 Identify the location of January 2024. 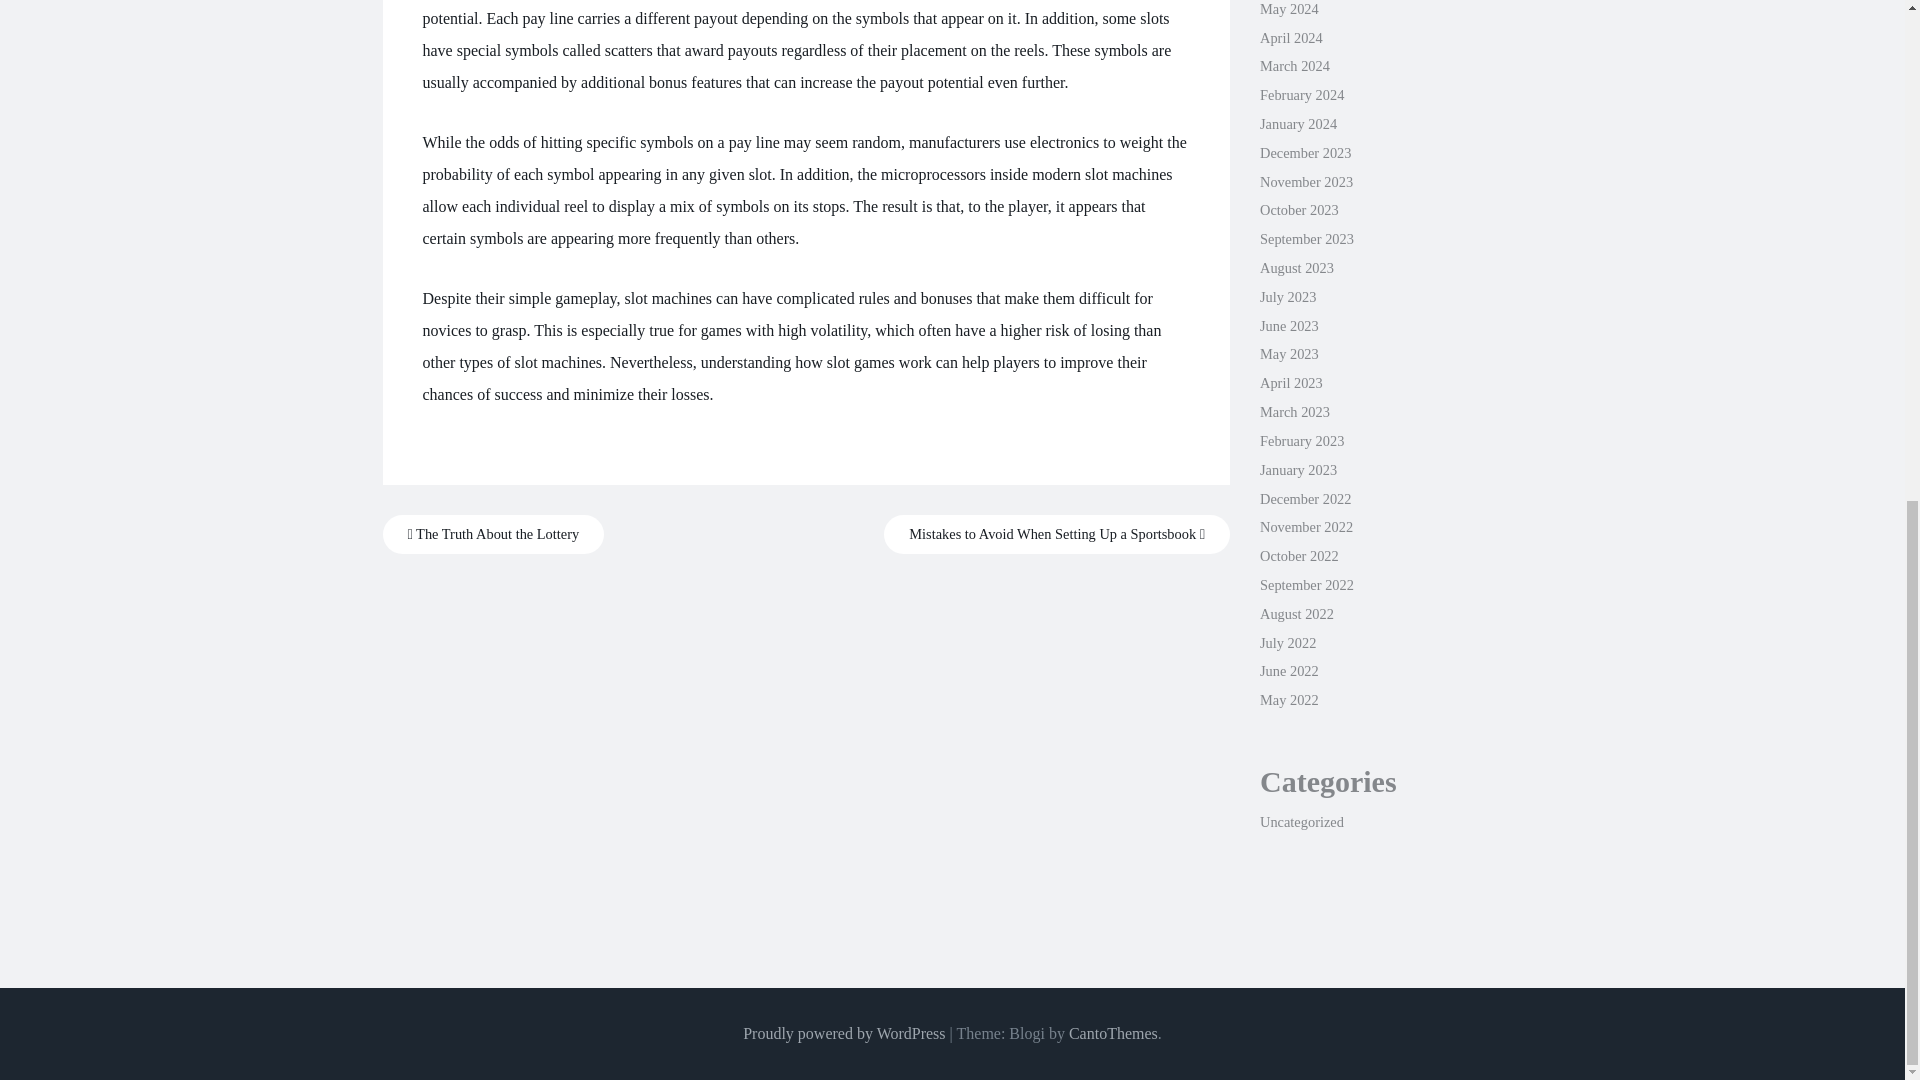
(1298, 123).